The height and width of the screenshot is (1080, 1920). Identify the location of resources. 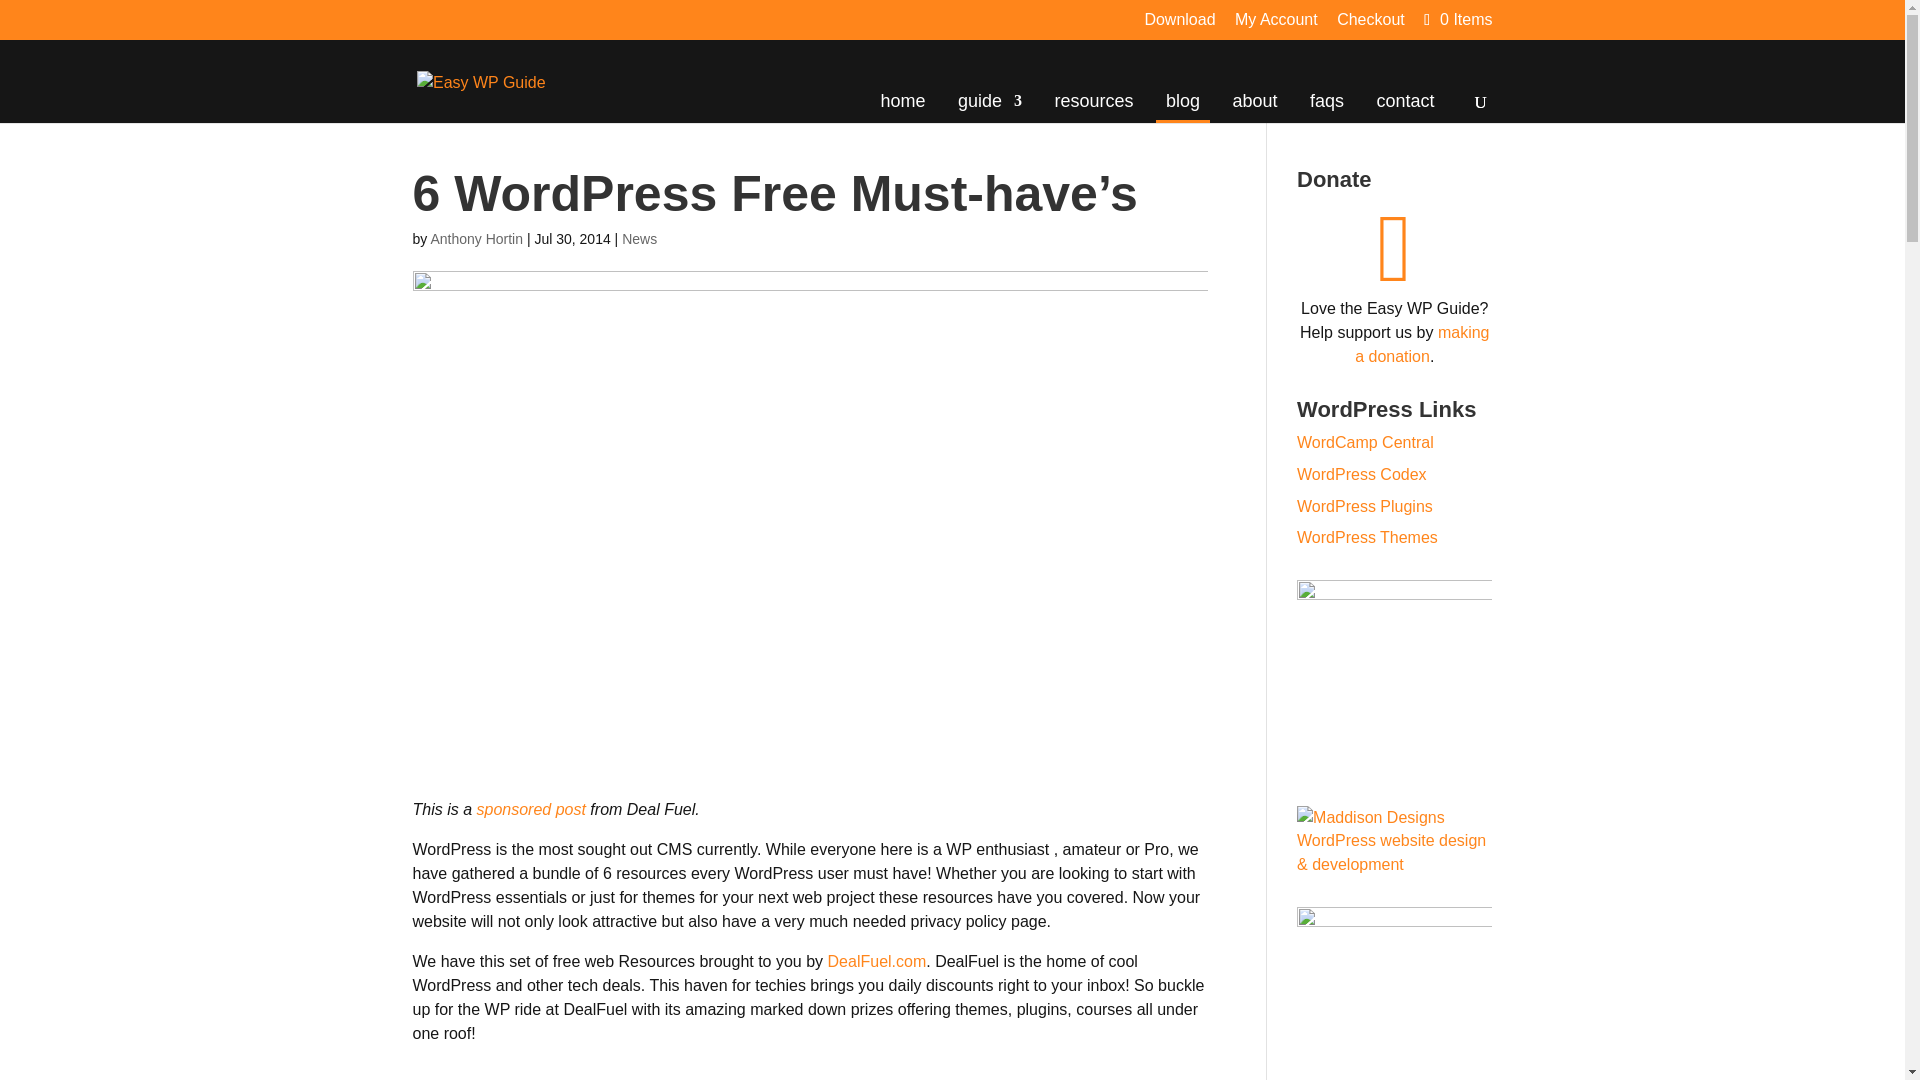
(1093, 105).